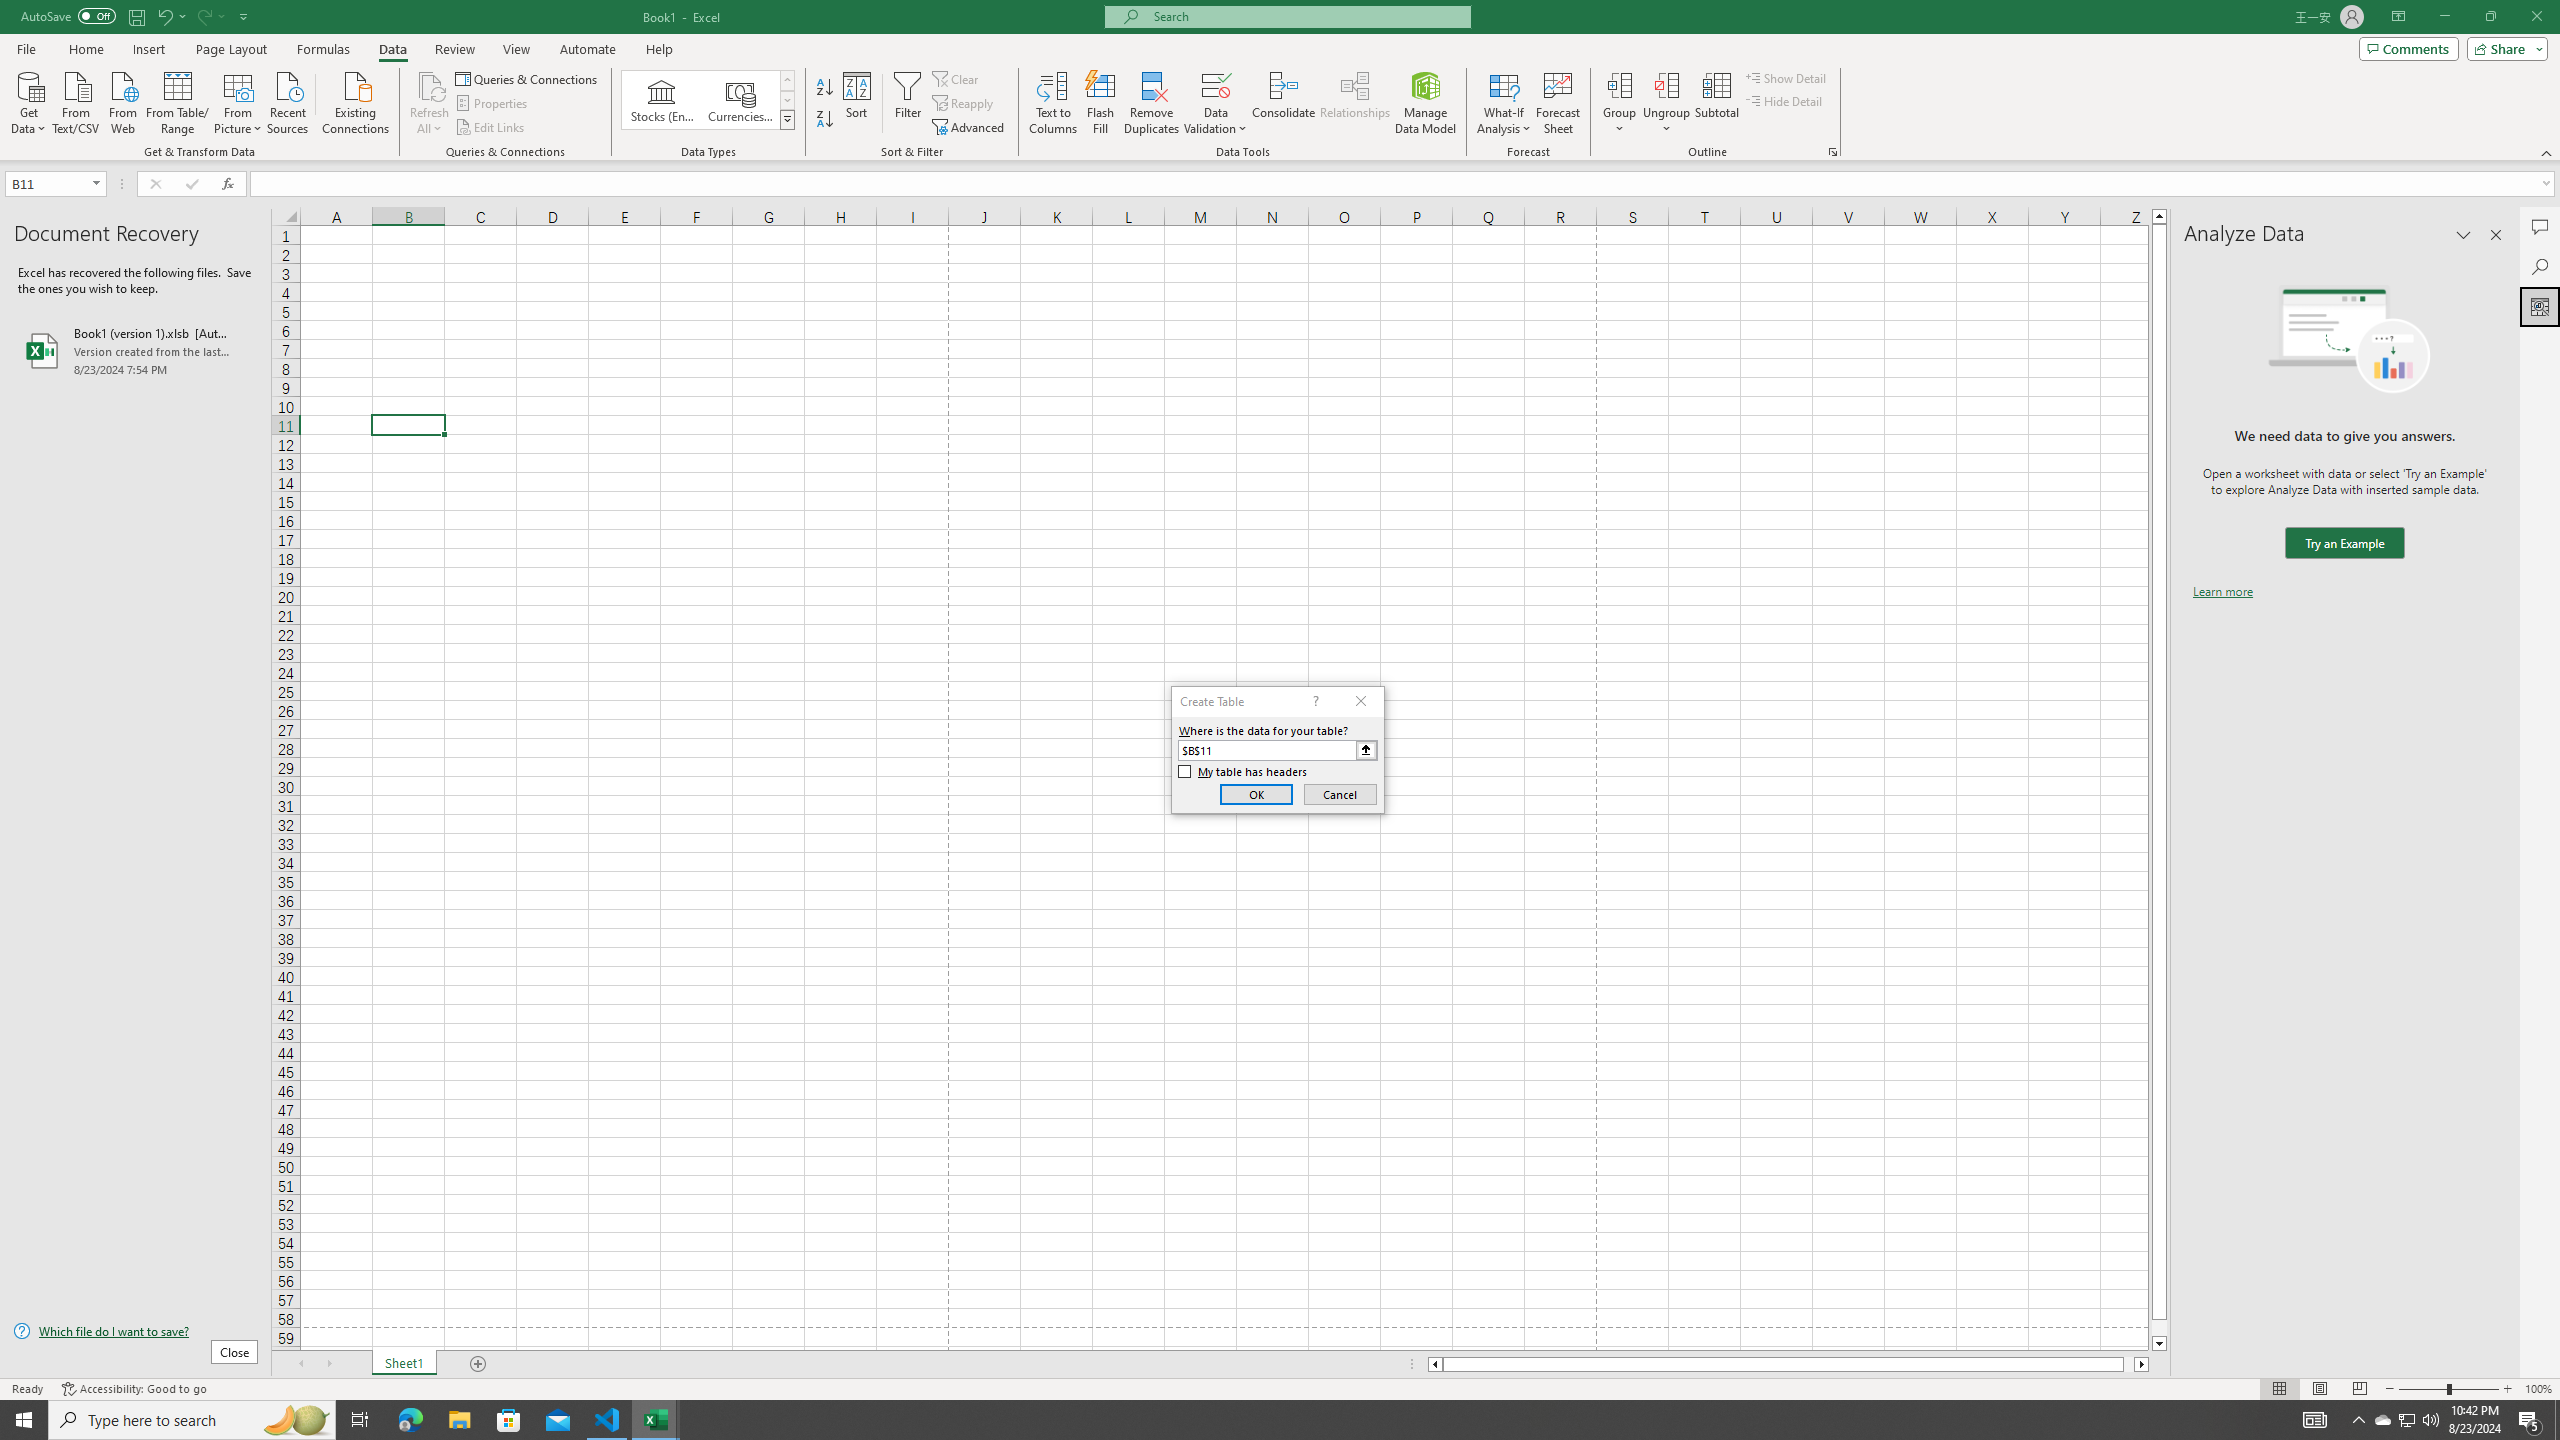  I want to click on Data Types, so click(788, 119).